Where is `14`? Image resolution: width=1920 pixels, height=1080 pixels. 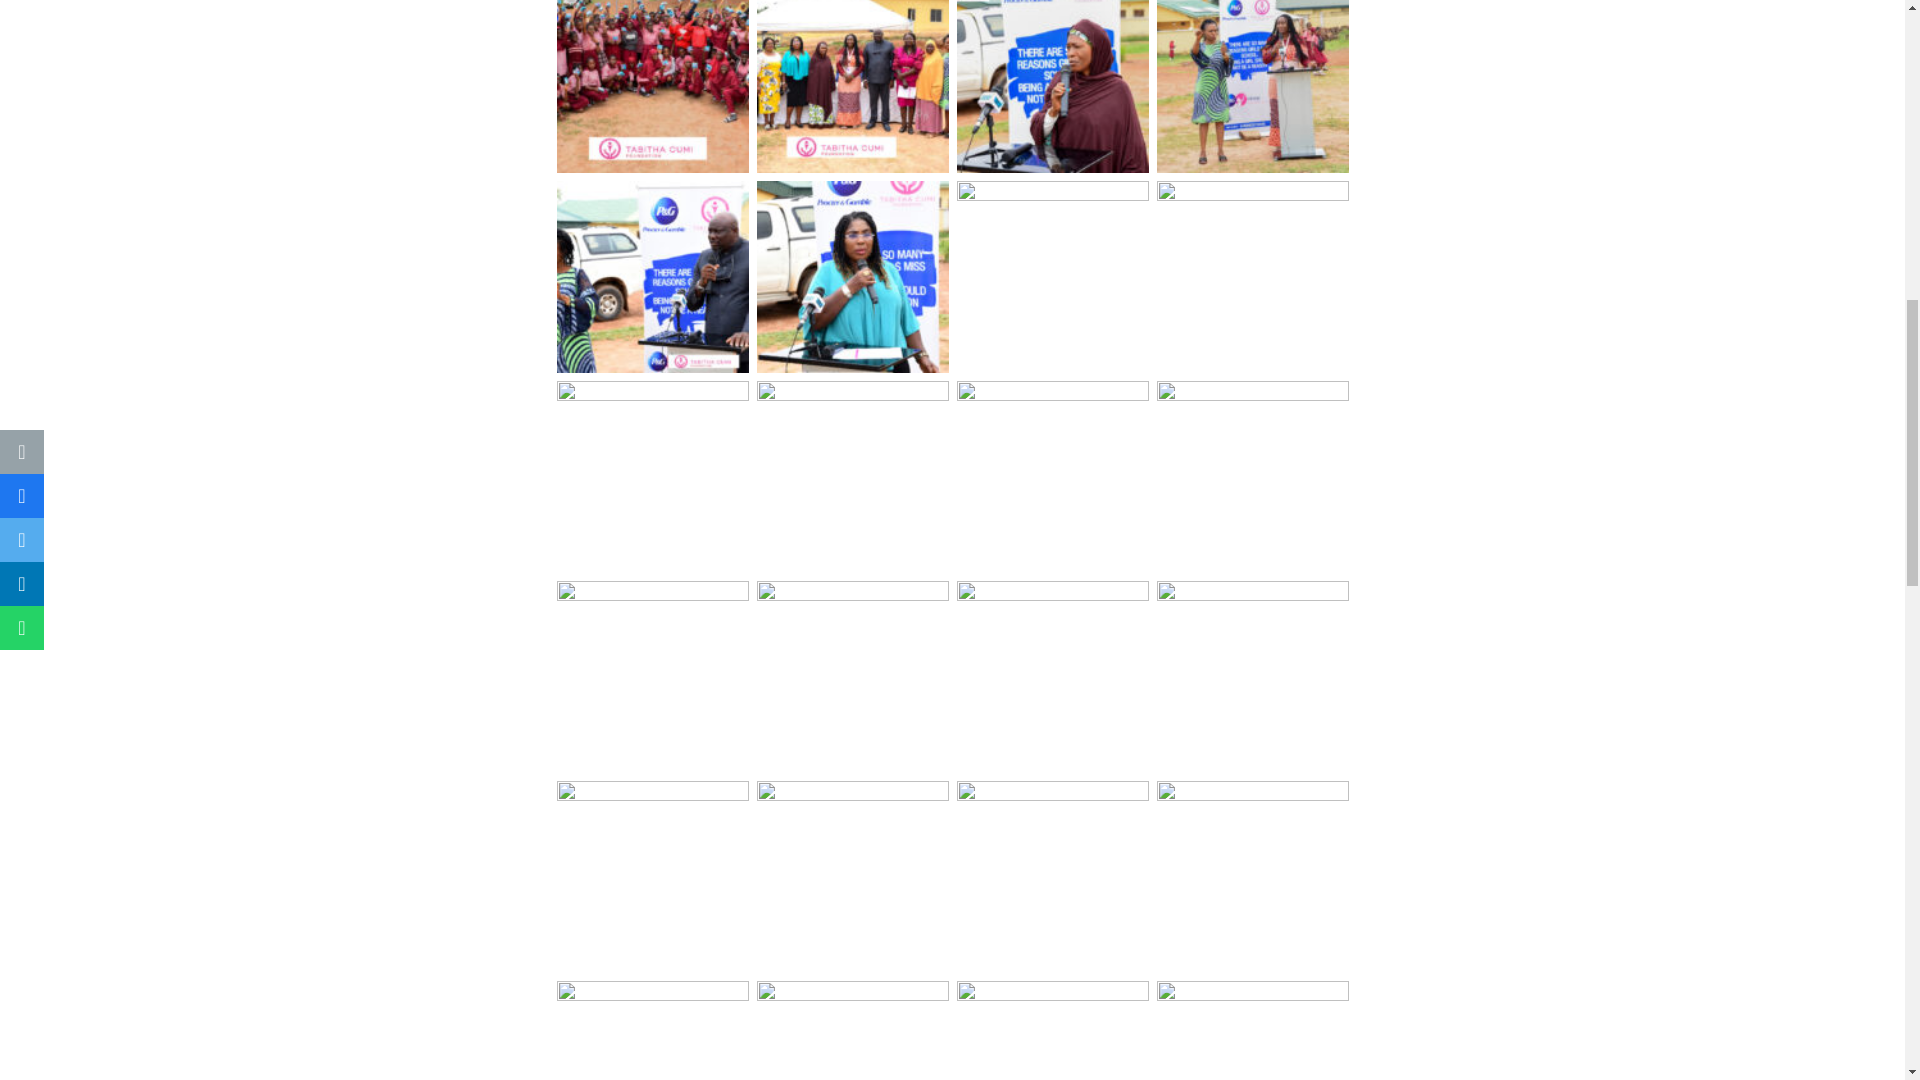 14 is located at coordinates (852, 676).